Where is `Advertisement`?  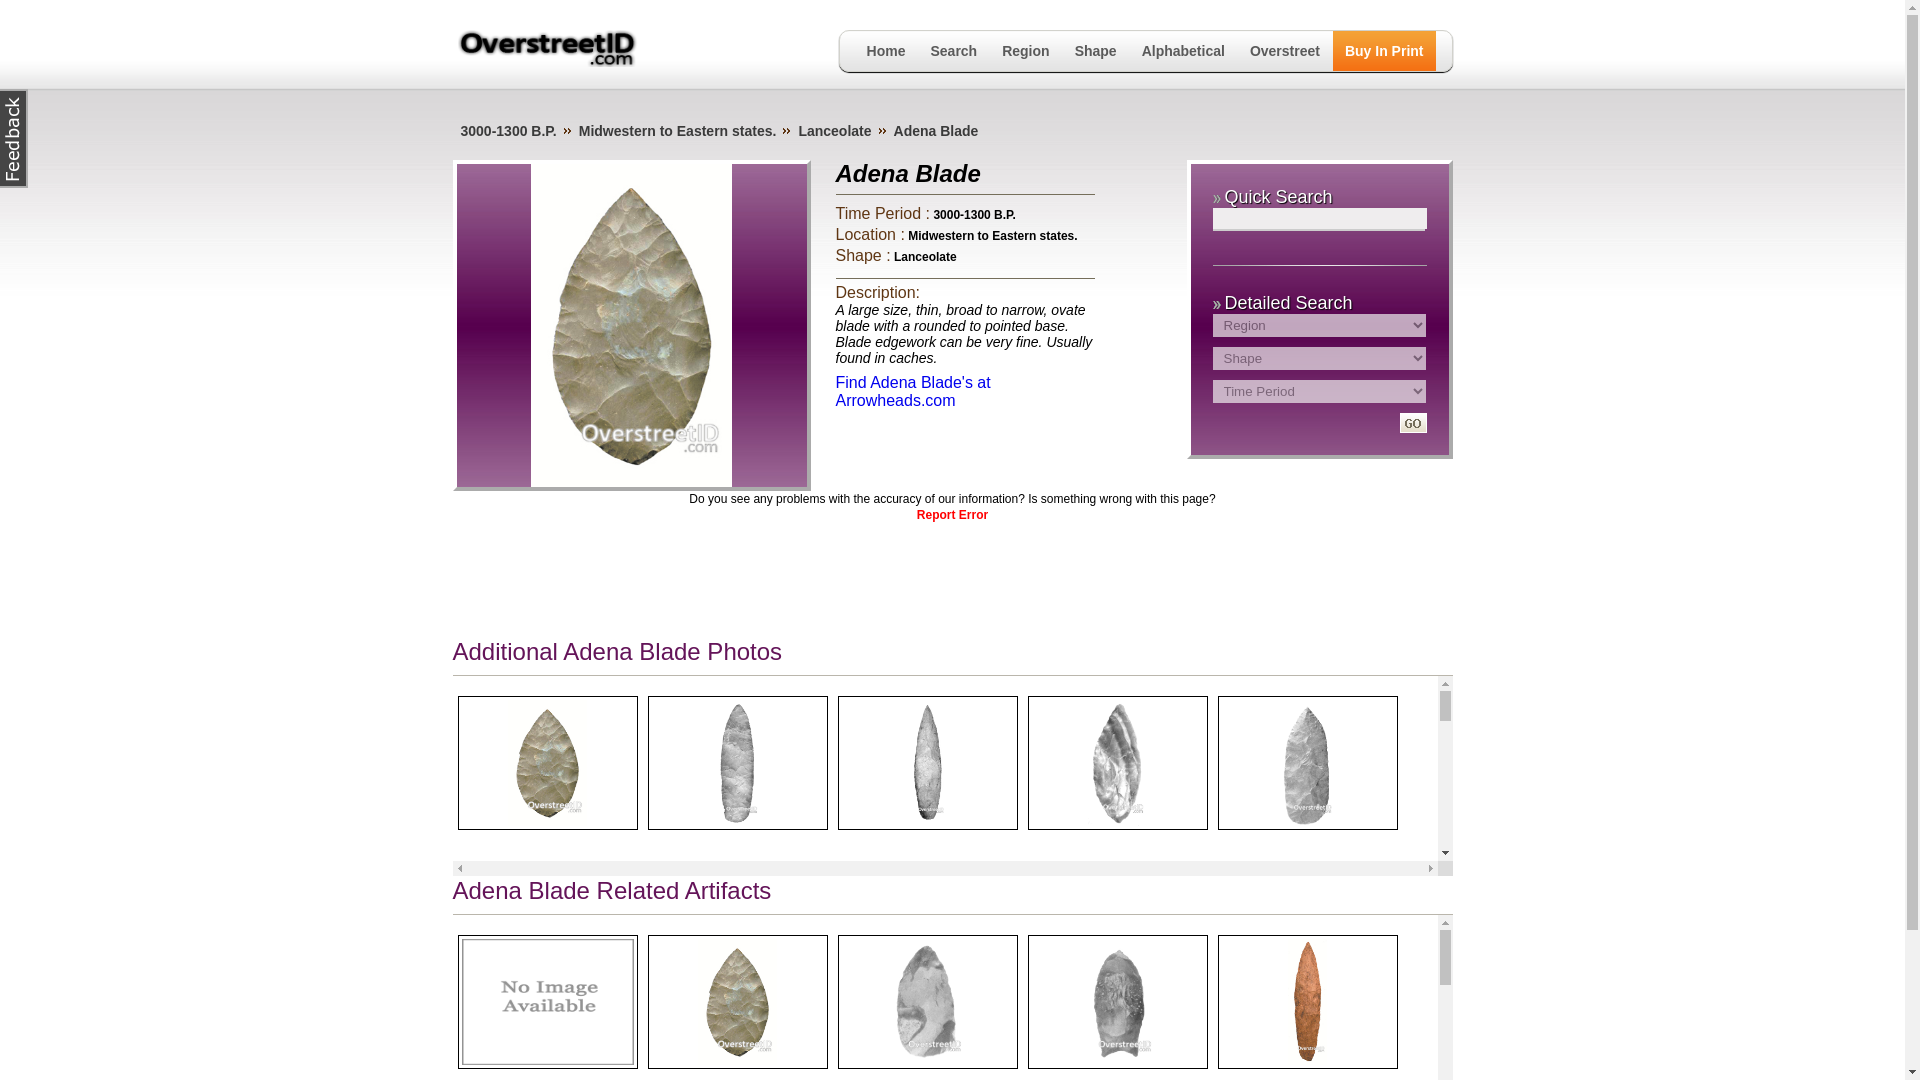
Advertisement is located at coordinates (951, 576).